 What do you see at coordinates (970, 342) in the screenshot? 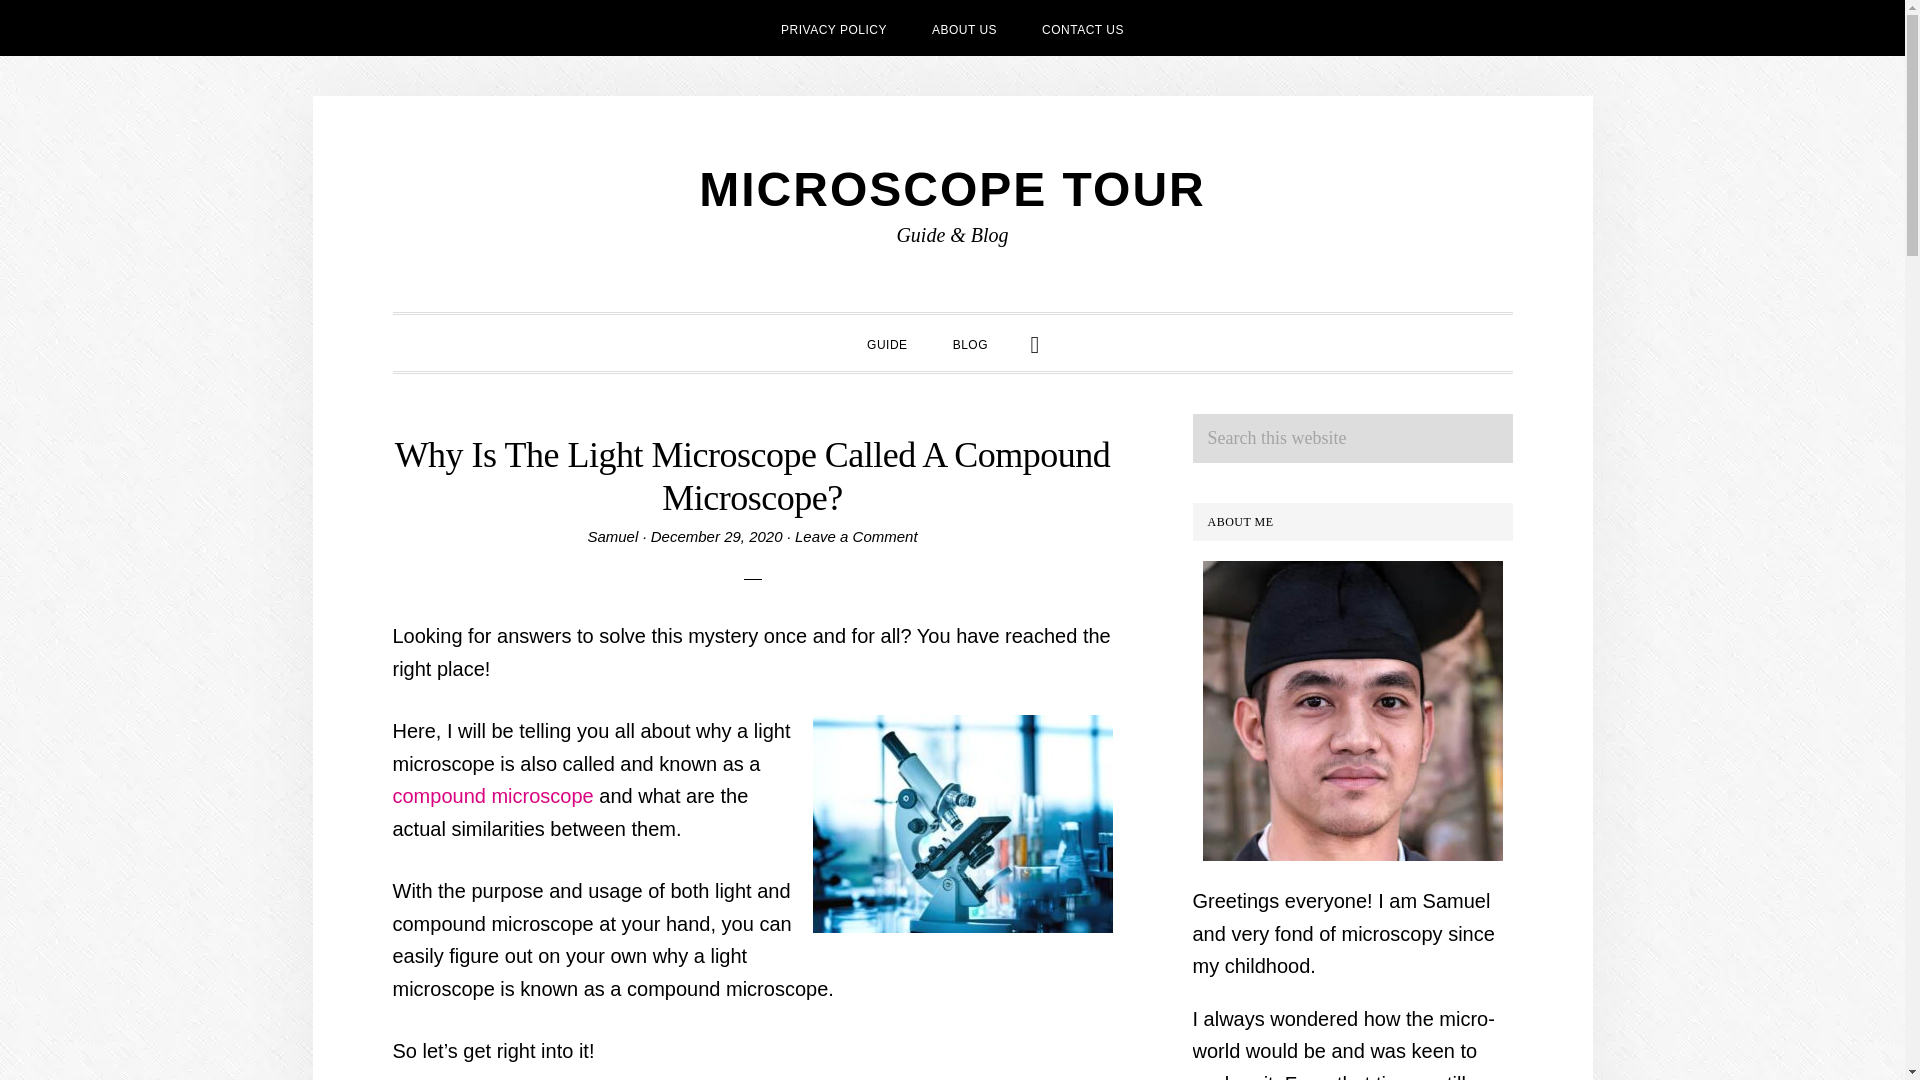
I see `BLOG` at bounding box center [970, 342].